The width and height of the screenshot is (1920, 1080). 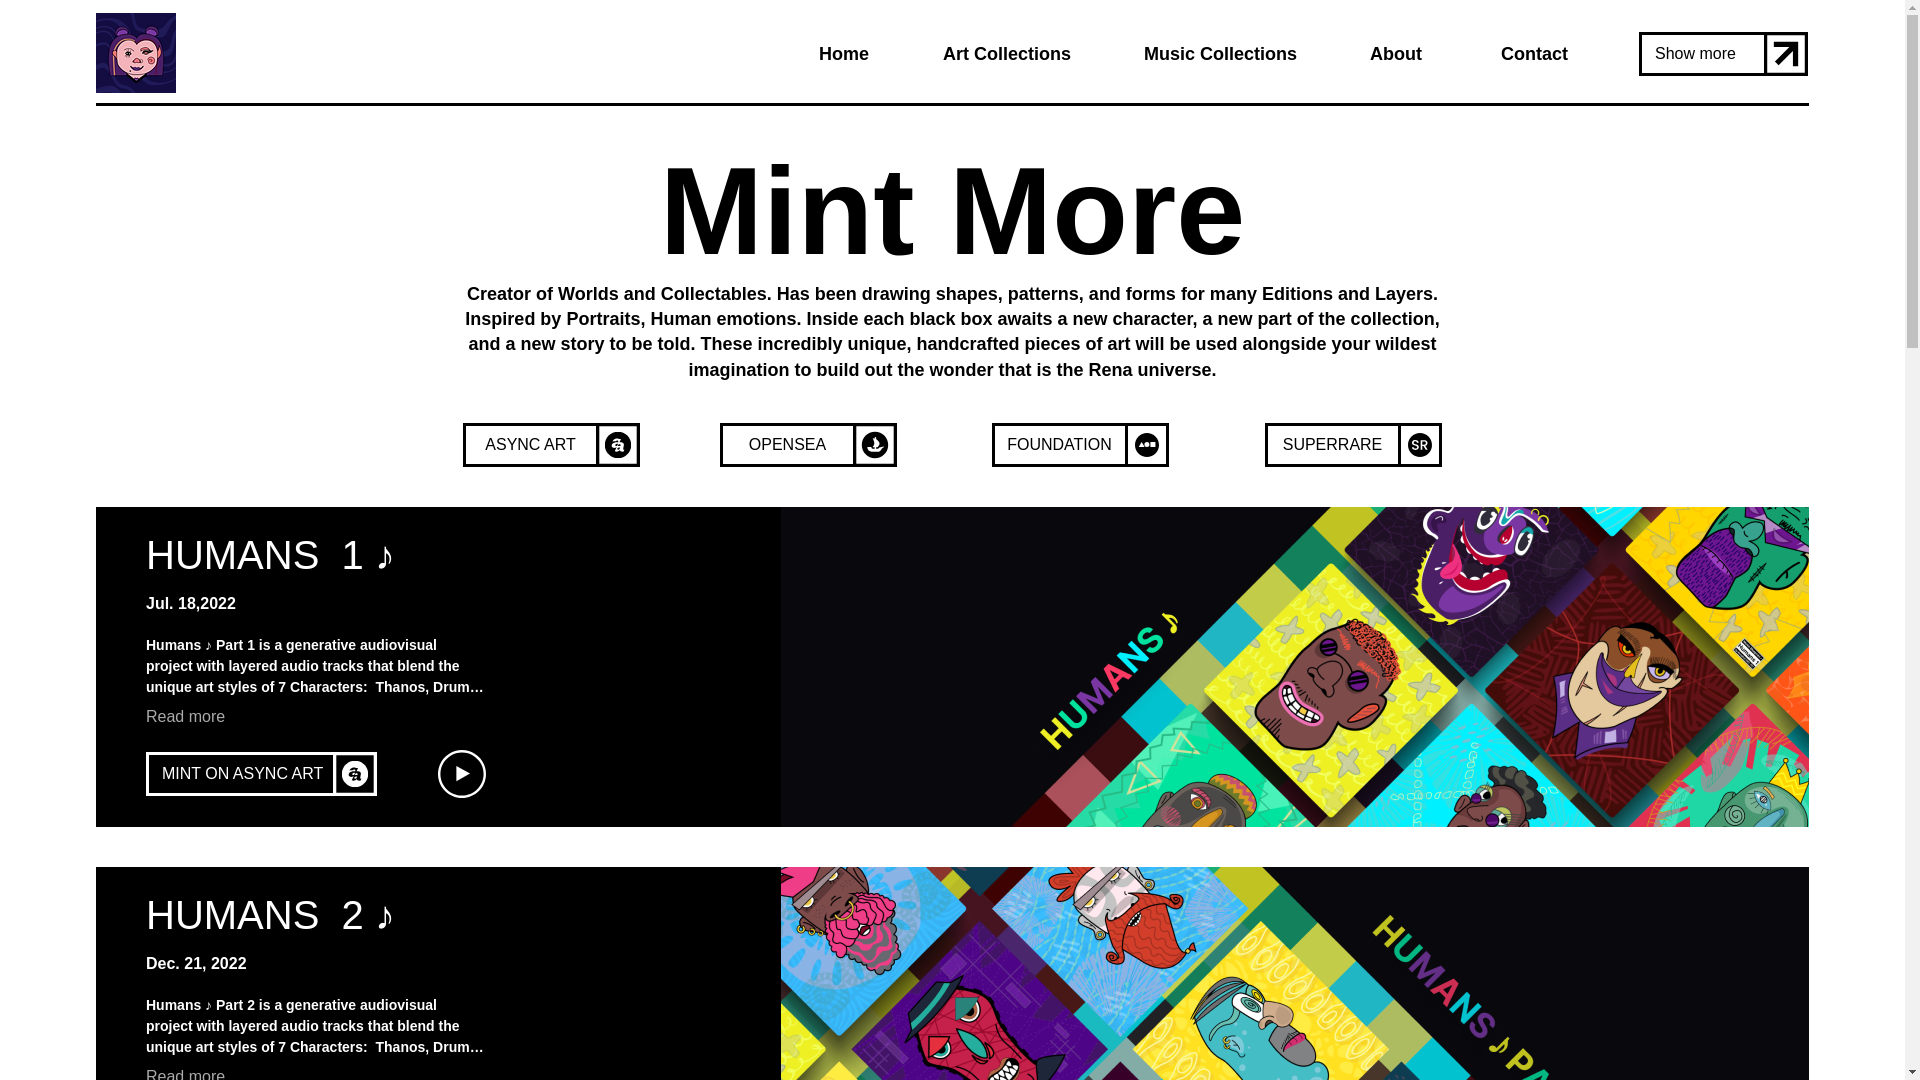 What do you see at coordinates (184, 1074) in the screenshot?
I see `Read more` at bounding box center [184, 1074].